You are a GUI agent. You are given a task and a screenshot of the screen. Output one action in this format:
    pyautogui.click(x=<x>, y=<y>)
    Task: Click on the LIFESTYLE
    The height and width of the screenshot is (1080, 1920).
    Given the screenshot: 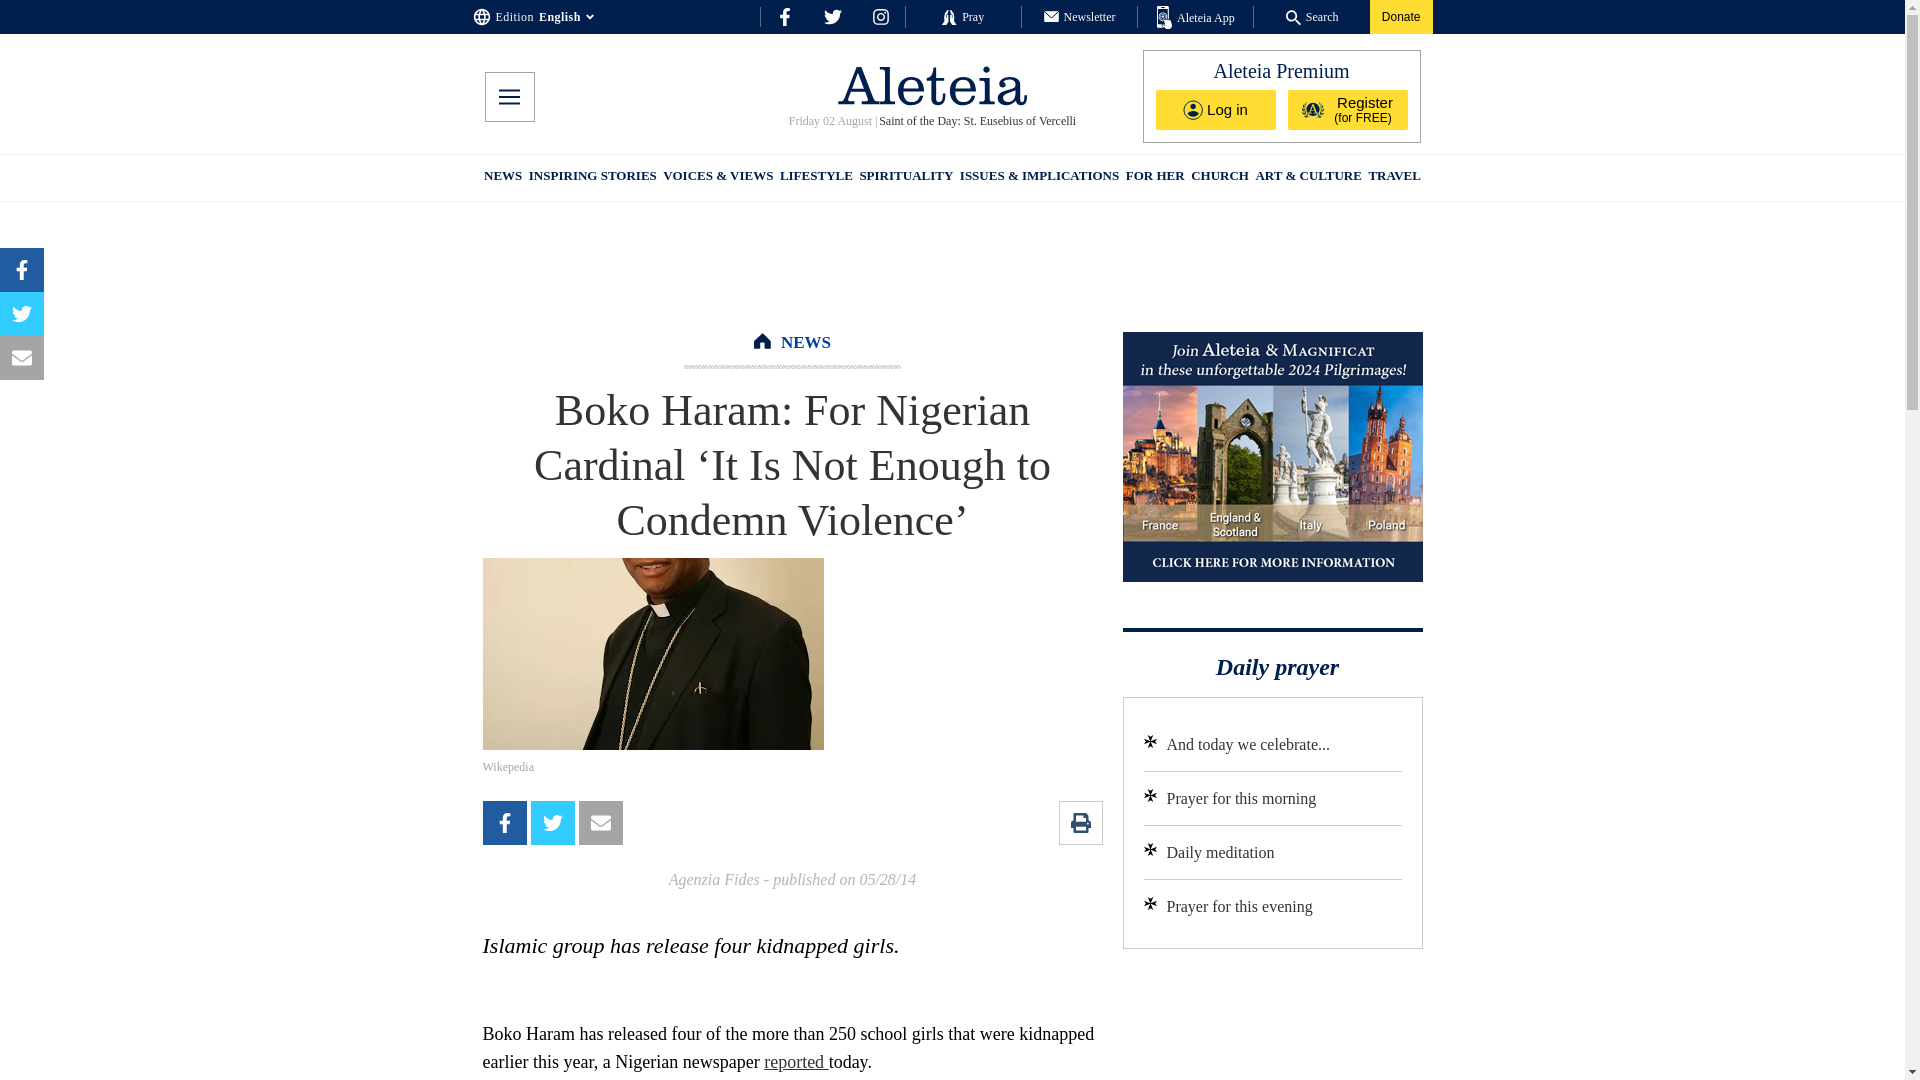 What is the action you would take?
    pyautogui.click(x=816, y=178)
    